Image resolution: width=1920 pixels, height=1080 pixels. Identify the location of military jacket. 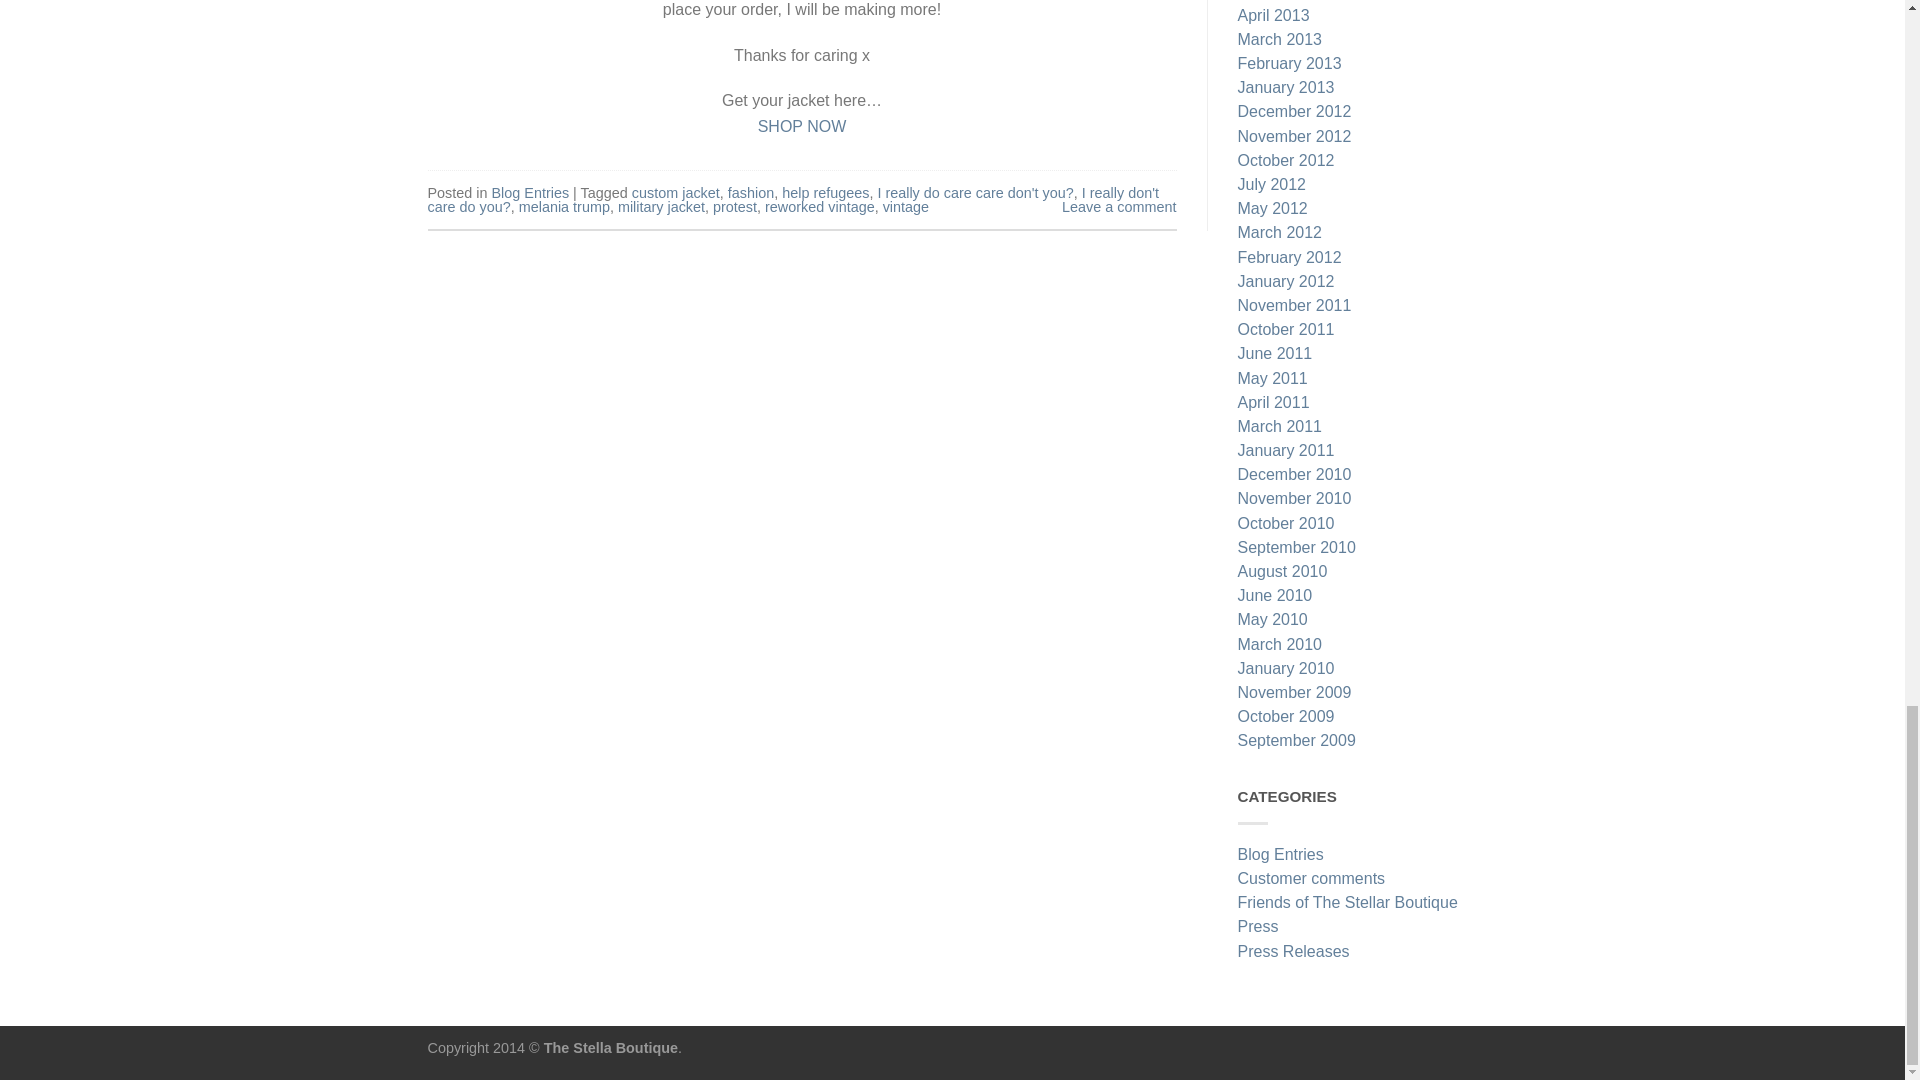
(661, 206).